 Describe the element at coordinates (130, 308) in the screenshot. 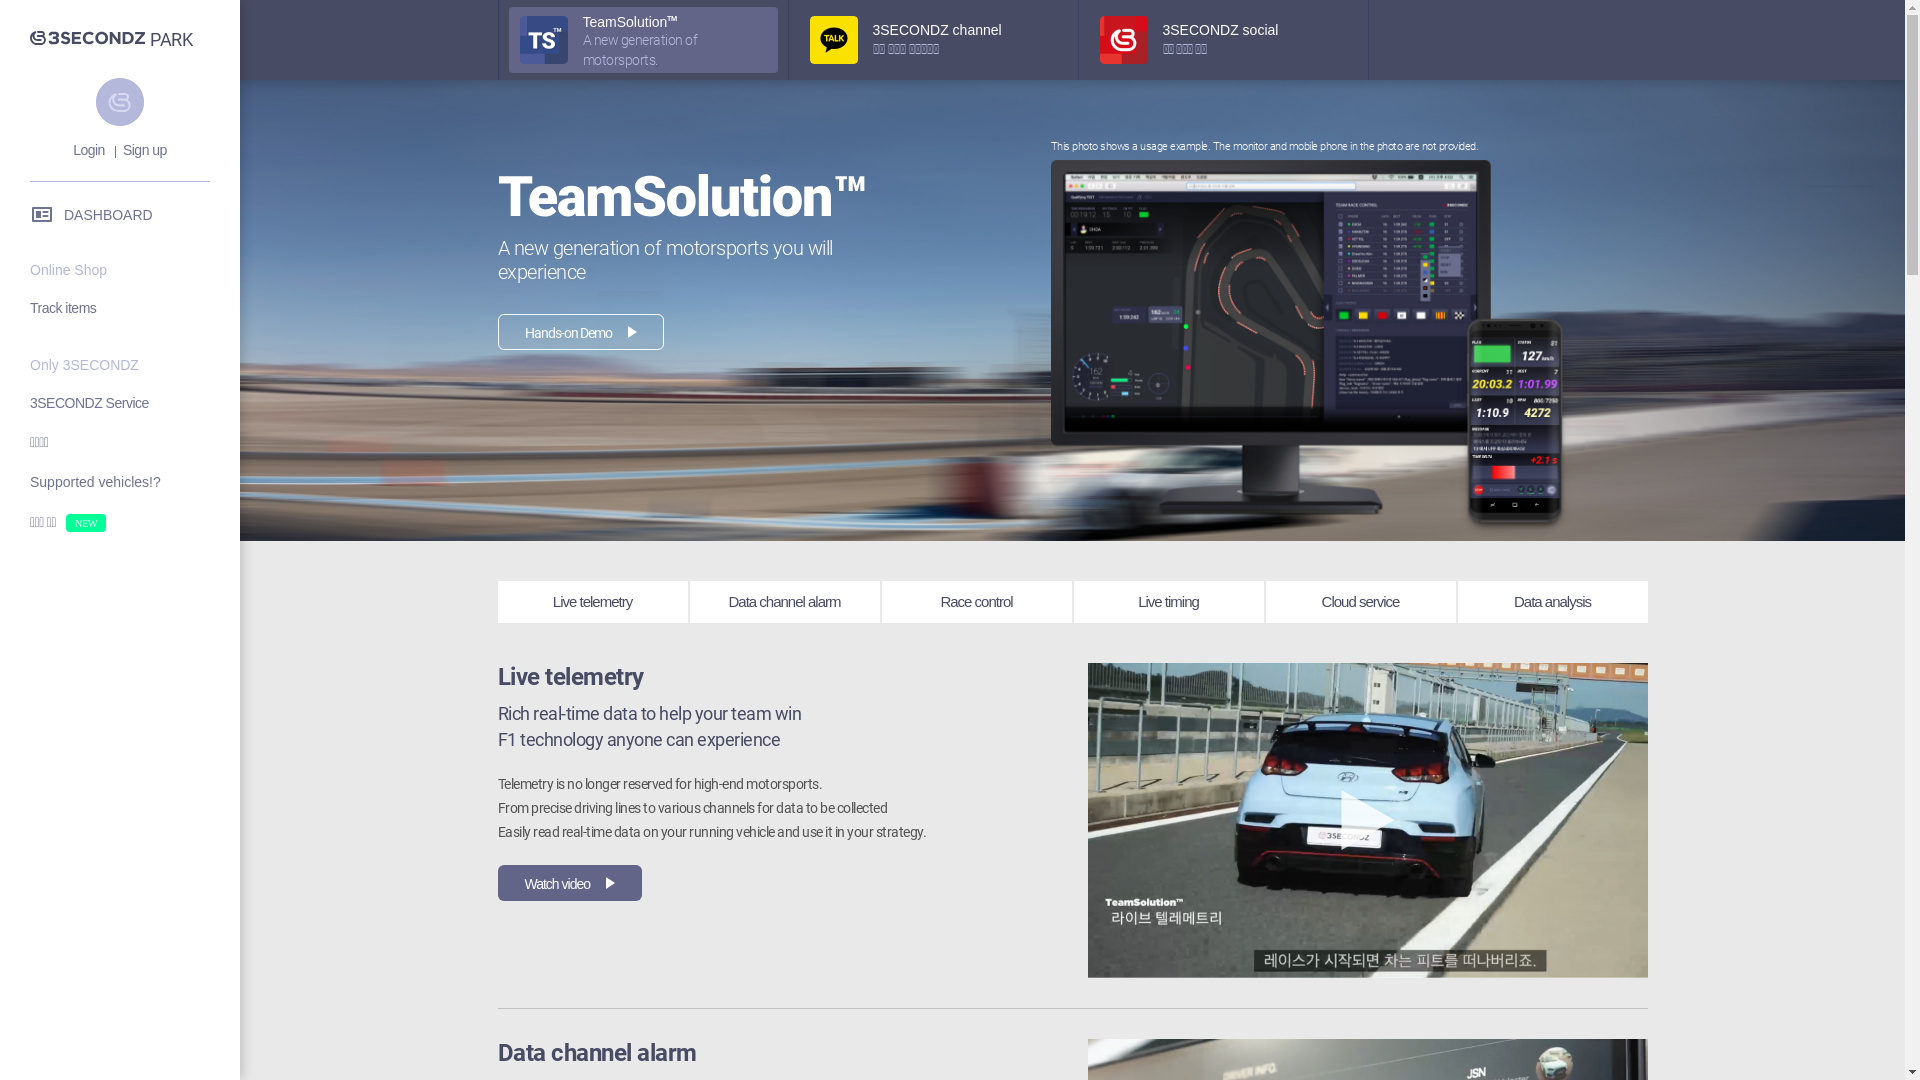

I see `Track items` at that location.